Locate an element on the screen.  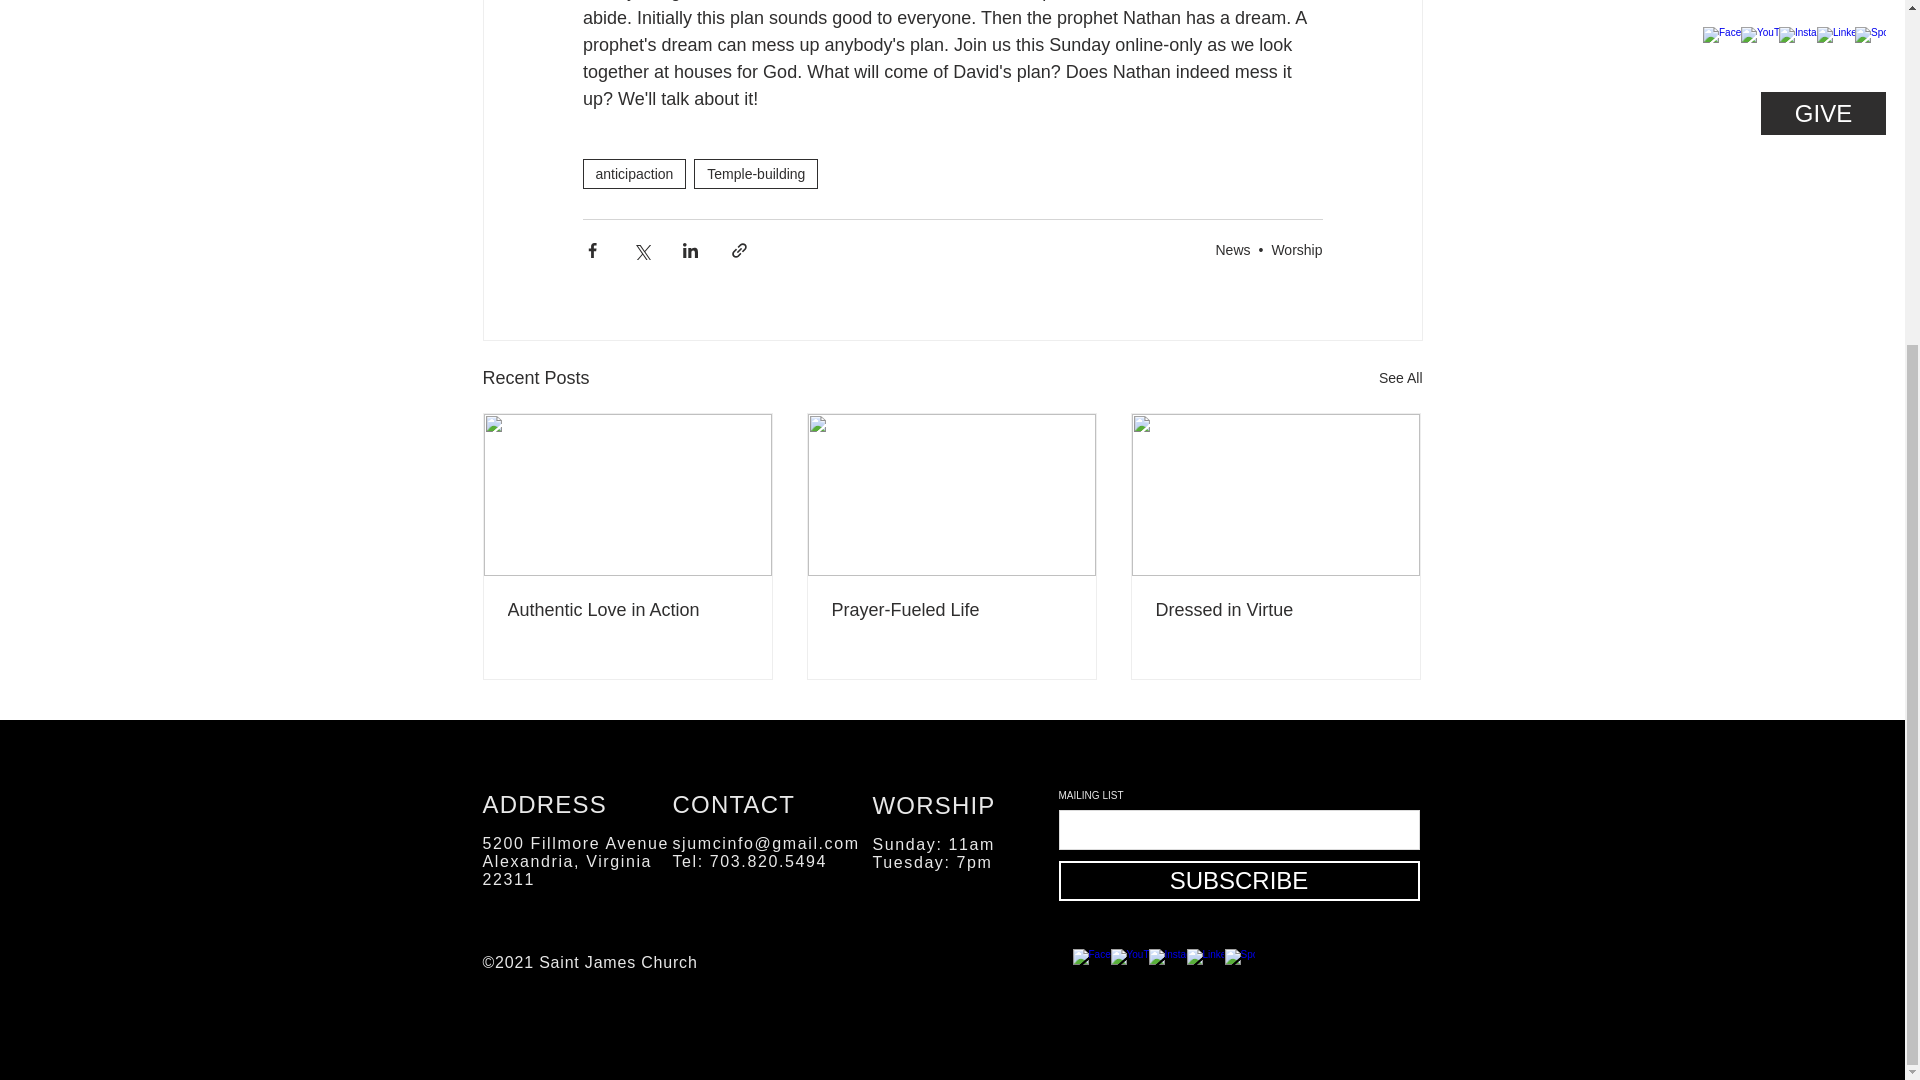
Prayer-Fueled Life is located at coordinates (951, 610).